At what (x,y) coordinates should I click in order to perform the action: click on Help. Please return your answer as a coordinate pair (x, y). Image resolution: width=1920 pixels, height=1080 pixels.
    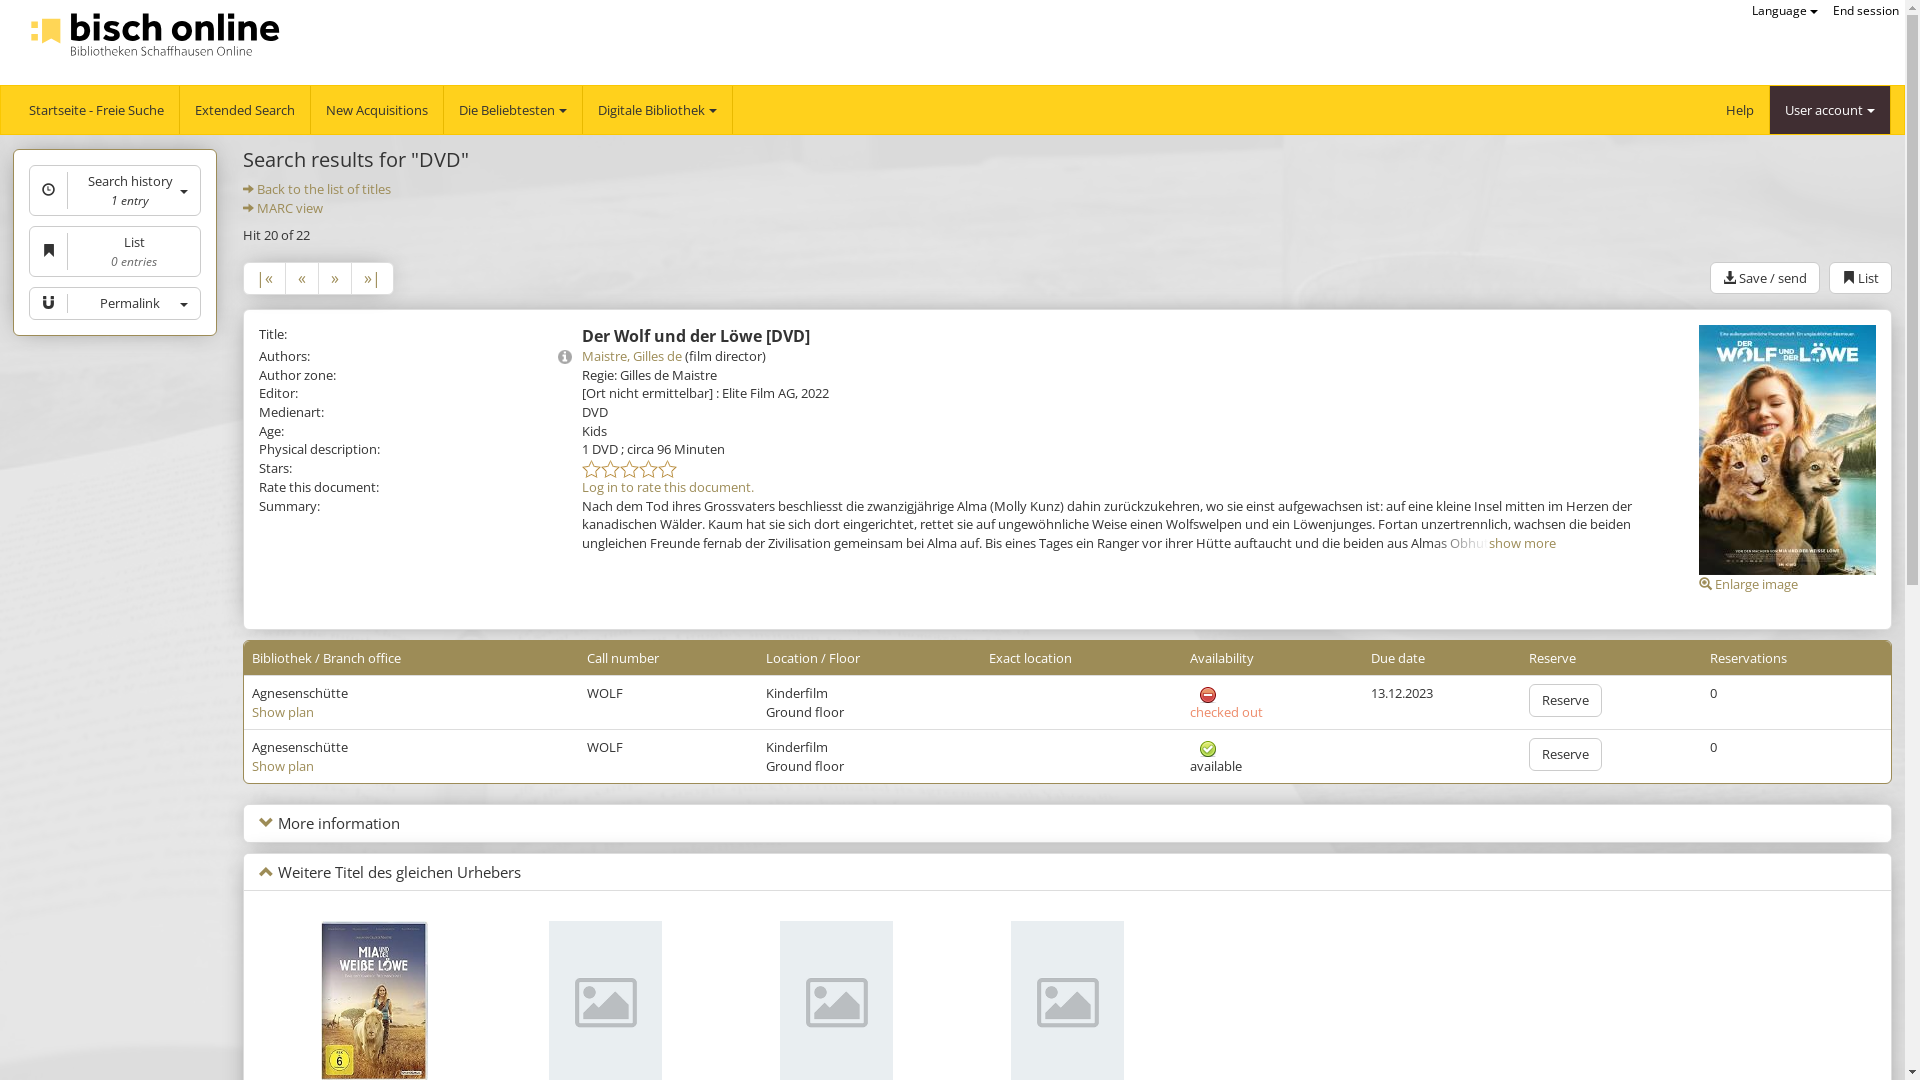
    Looking at the image, I should click on (1740, 110).